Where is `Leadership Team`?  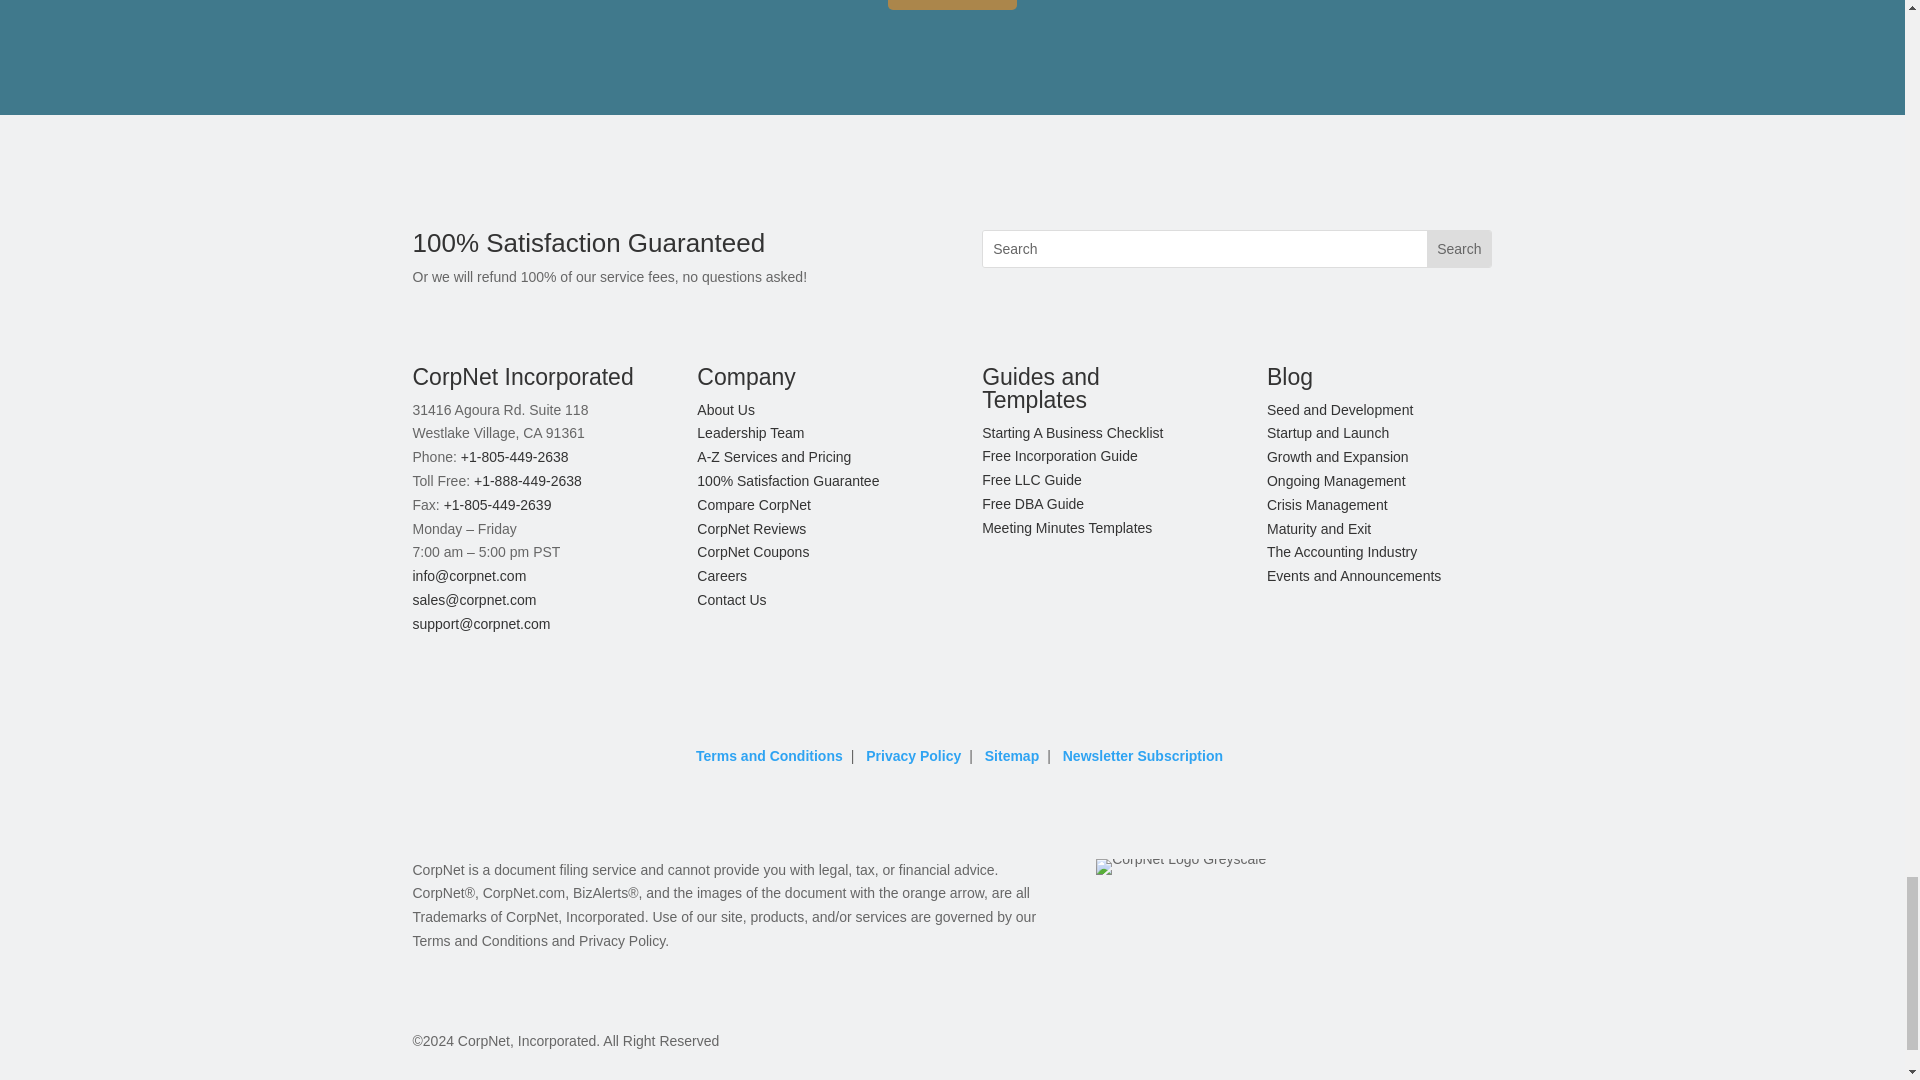
Leadership Team is located at coordinates (750, 432).